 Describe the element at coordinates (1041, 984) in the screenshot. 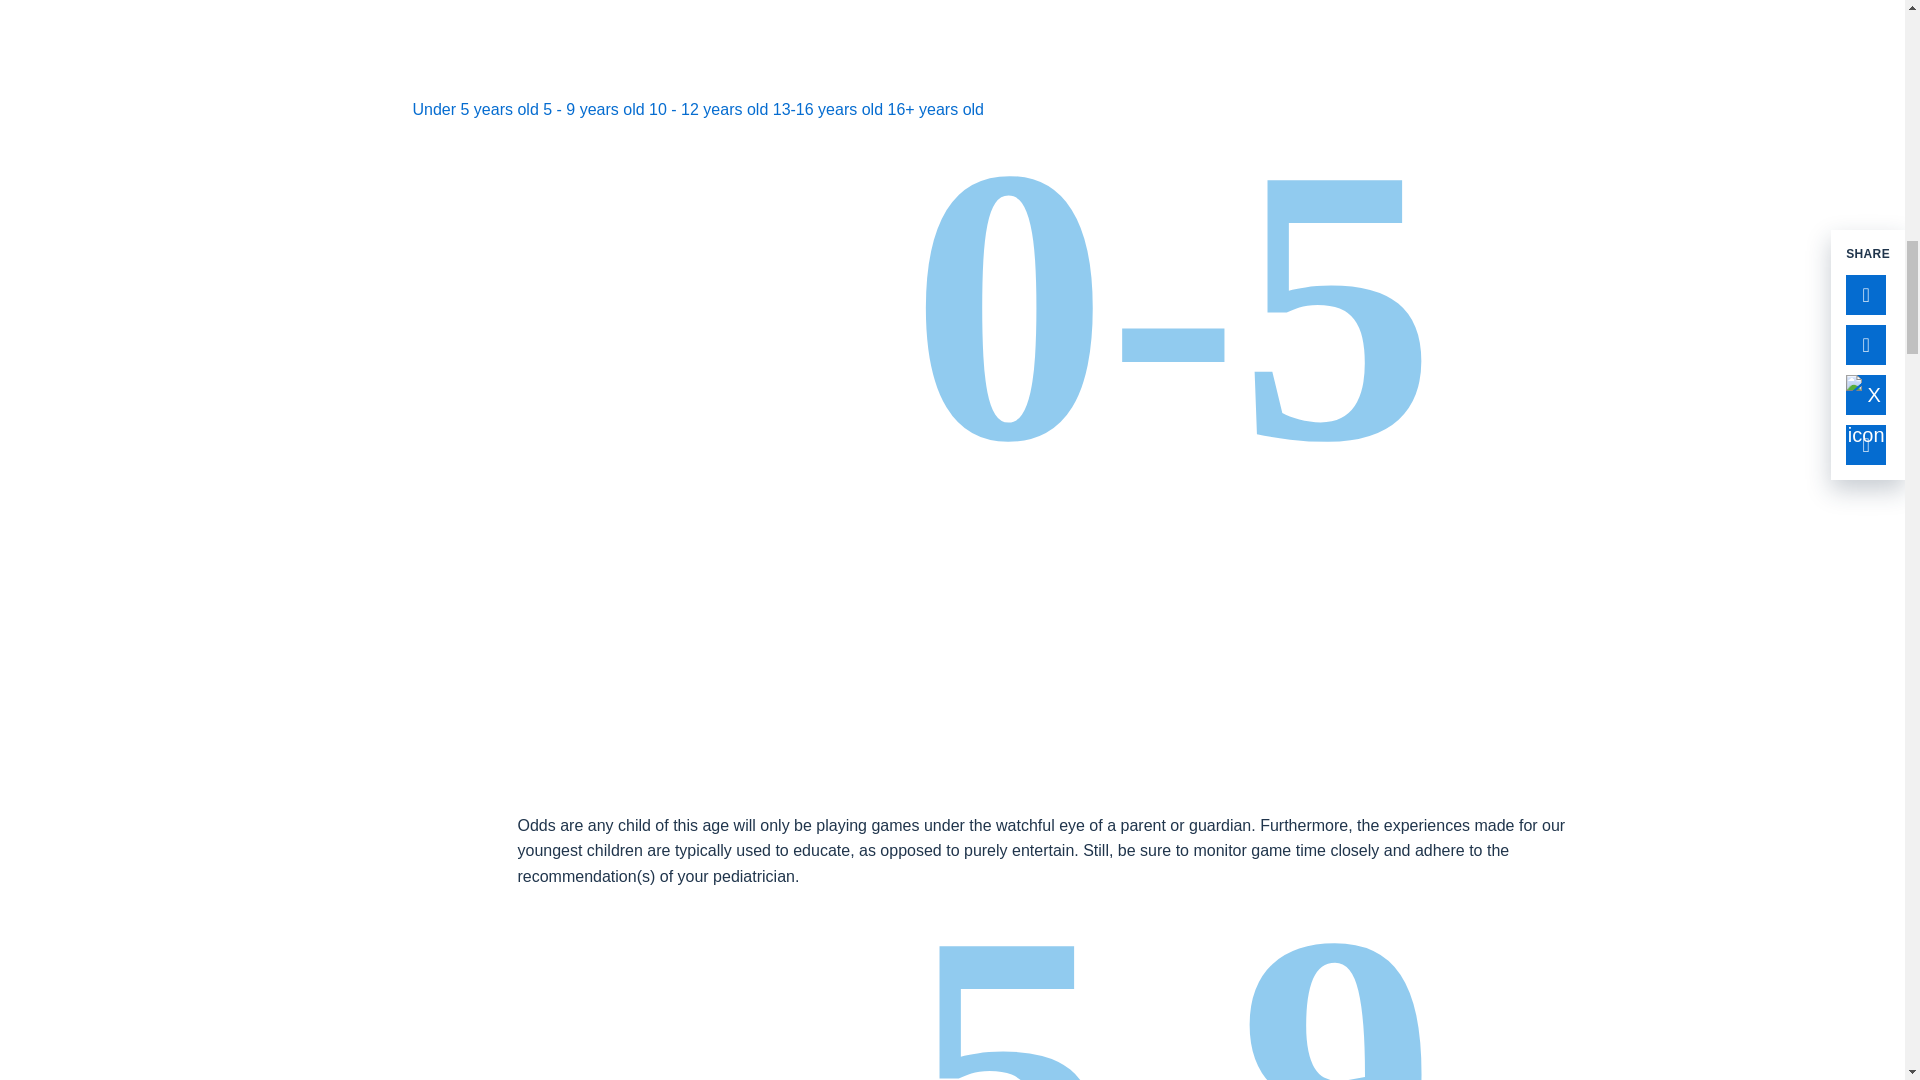

I see `5-9` at that location.